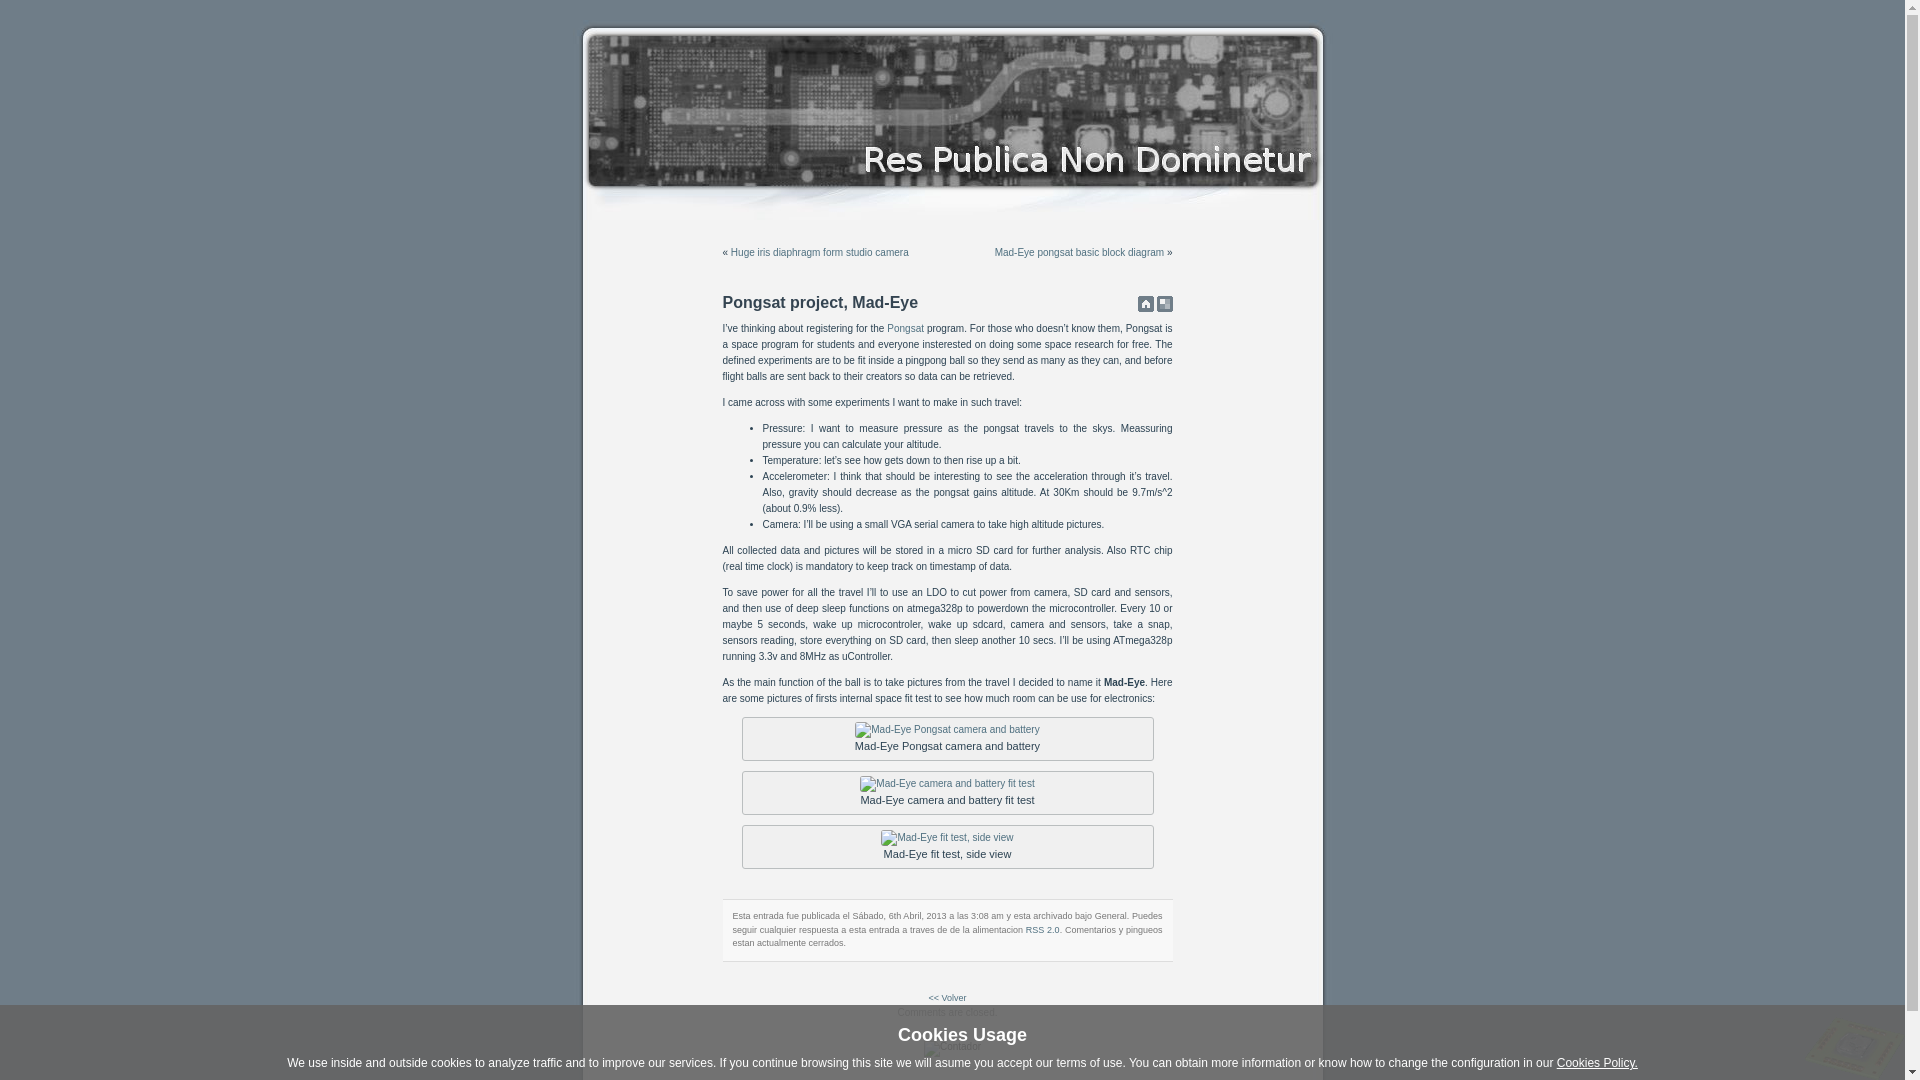  What do you see at coordinates (1164, 304) in the screenshot?
I see `menealo!` at bounding box center [1164, 304].